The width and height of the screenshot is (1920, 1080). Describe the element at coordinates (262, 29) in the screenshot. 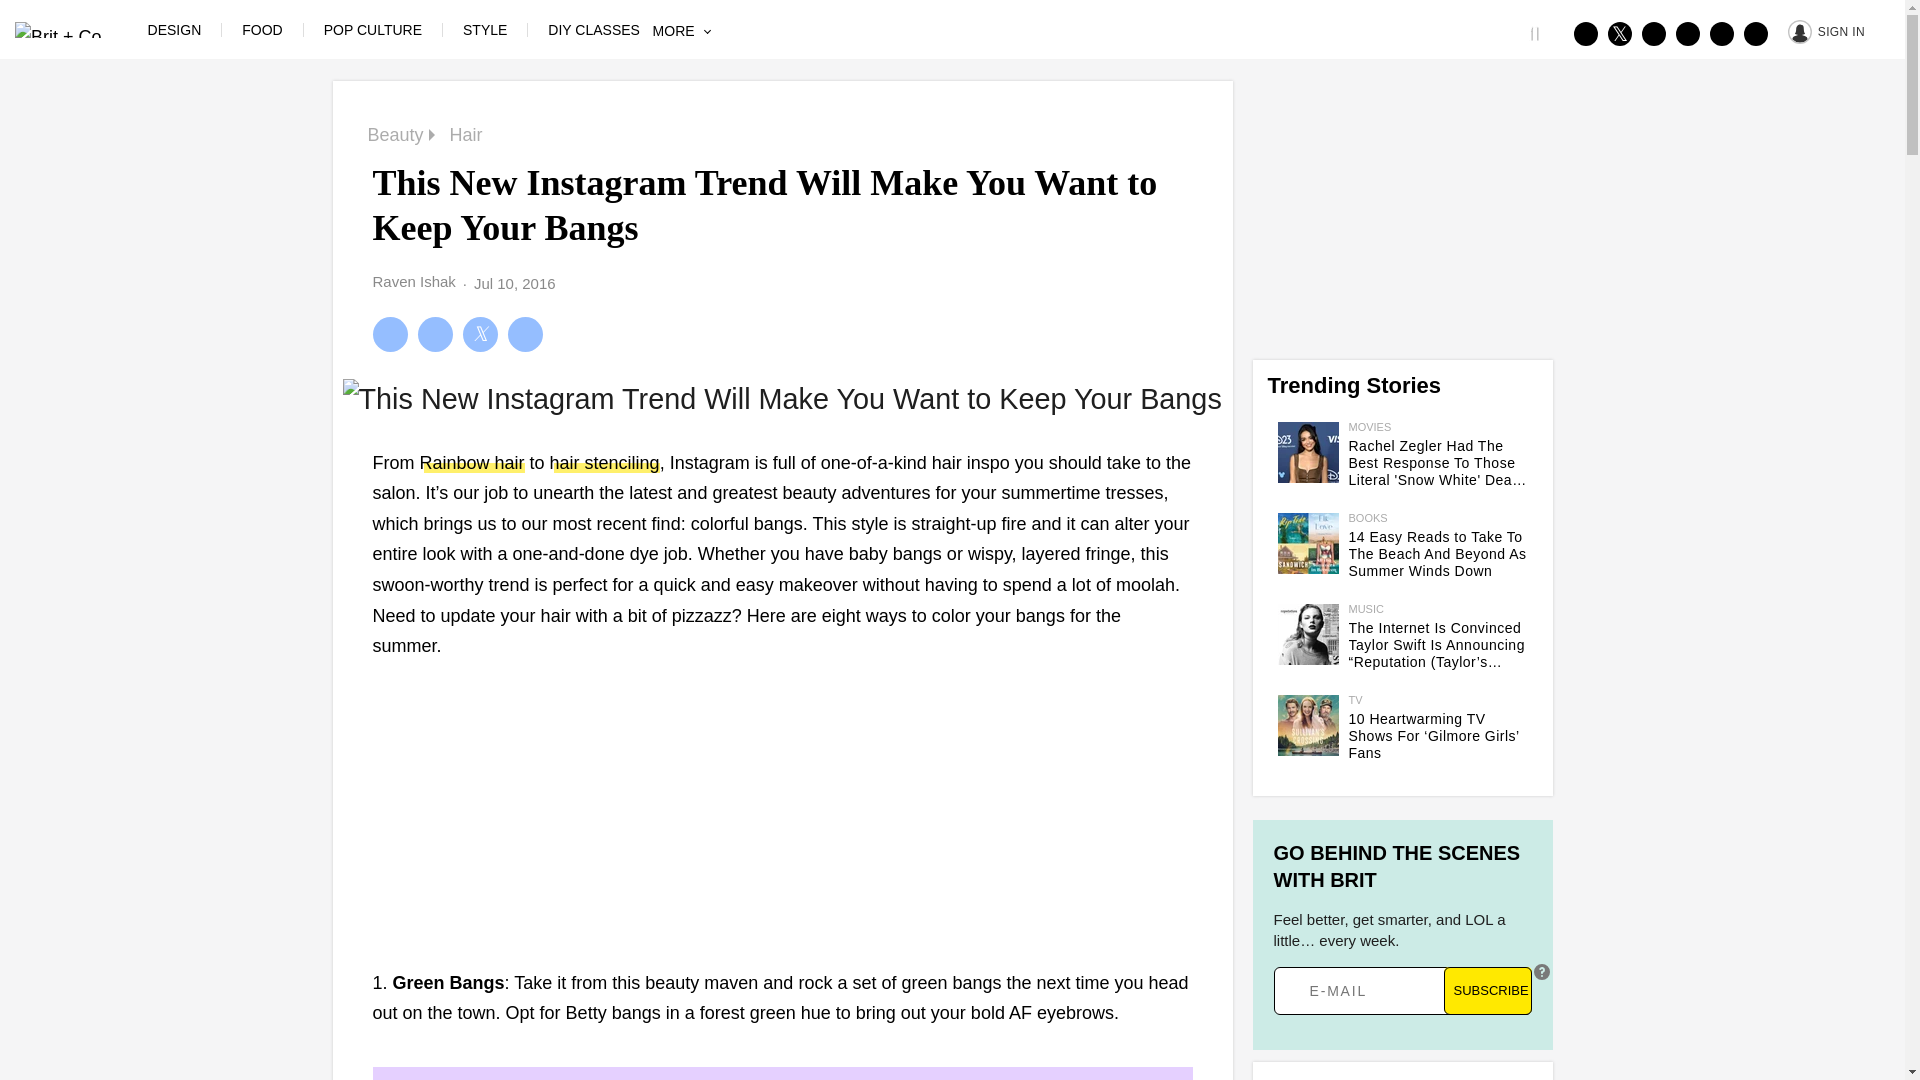

I see `FOOD` at that location.